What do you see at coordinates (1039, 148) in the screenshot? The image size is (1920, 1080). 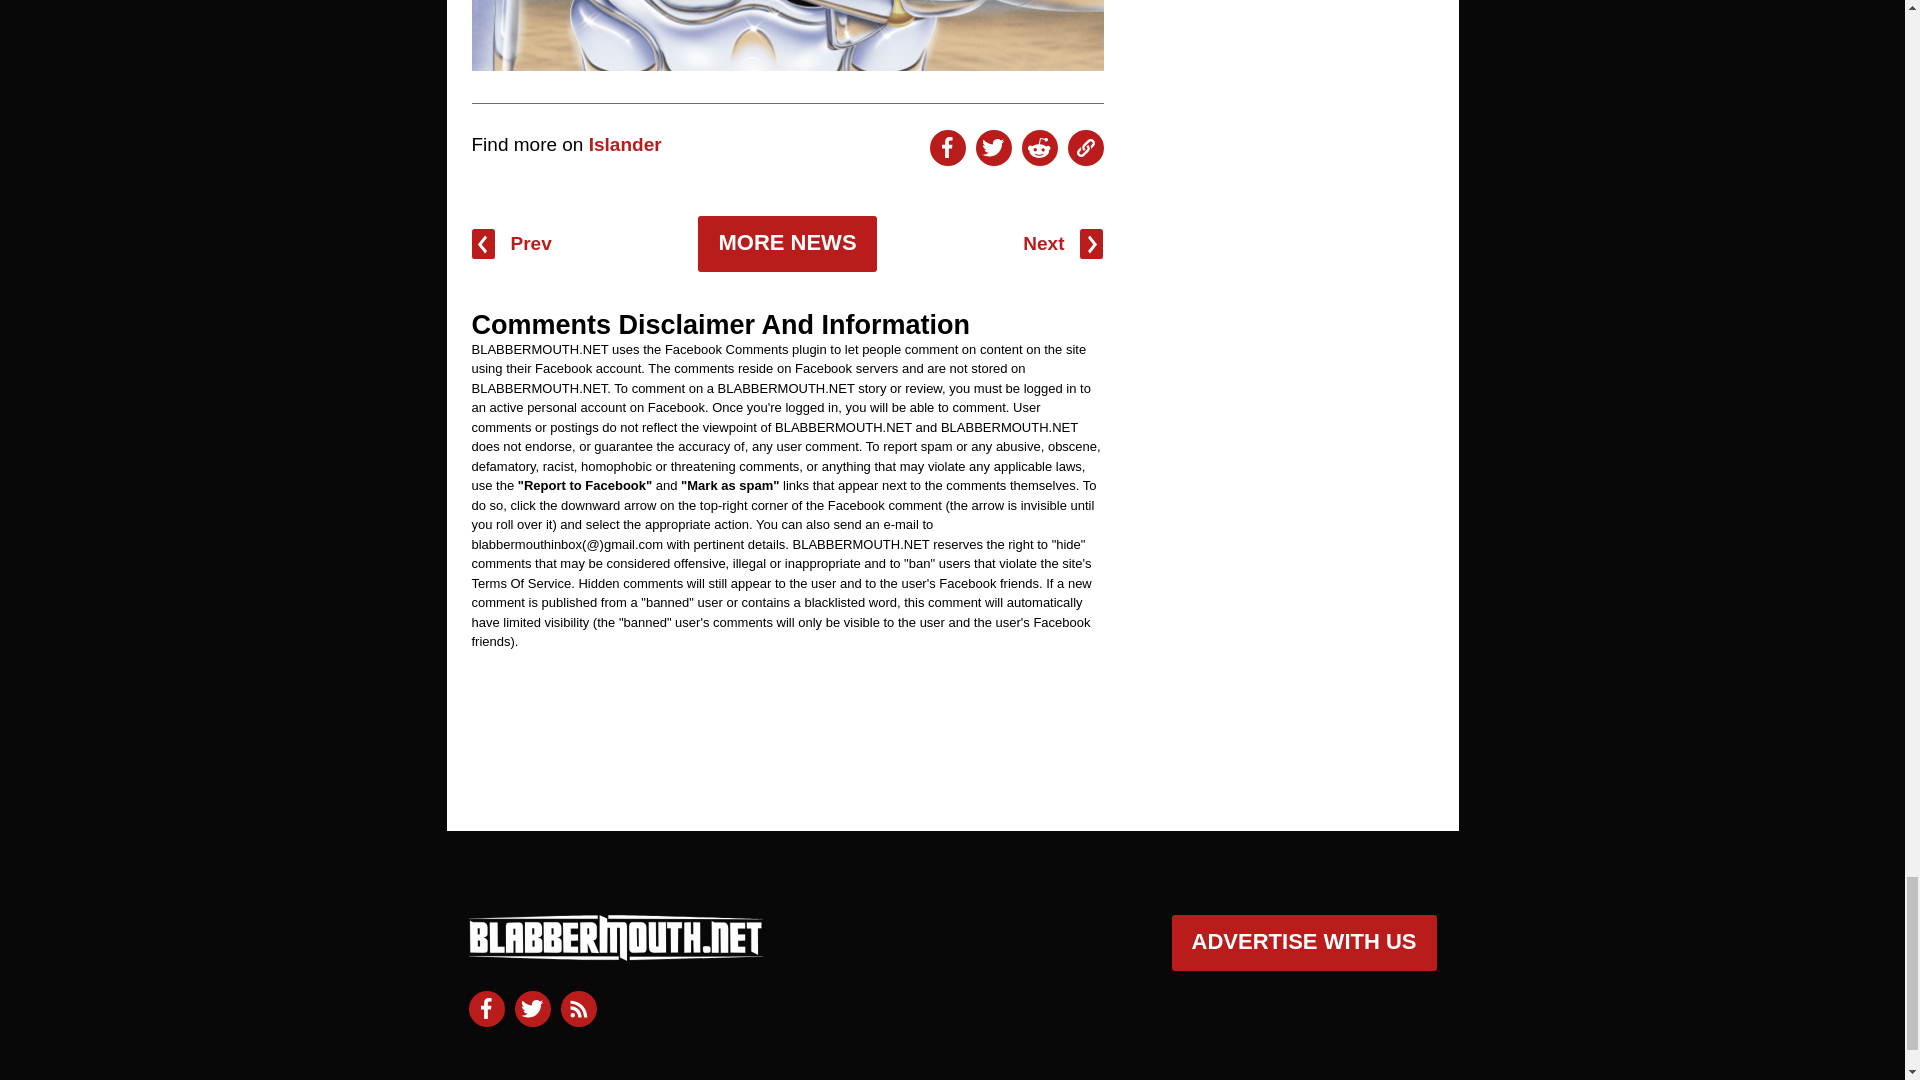 I see `Share On Reddit` at bounding box center [1039, 148].